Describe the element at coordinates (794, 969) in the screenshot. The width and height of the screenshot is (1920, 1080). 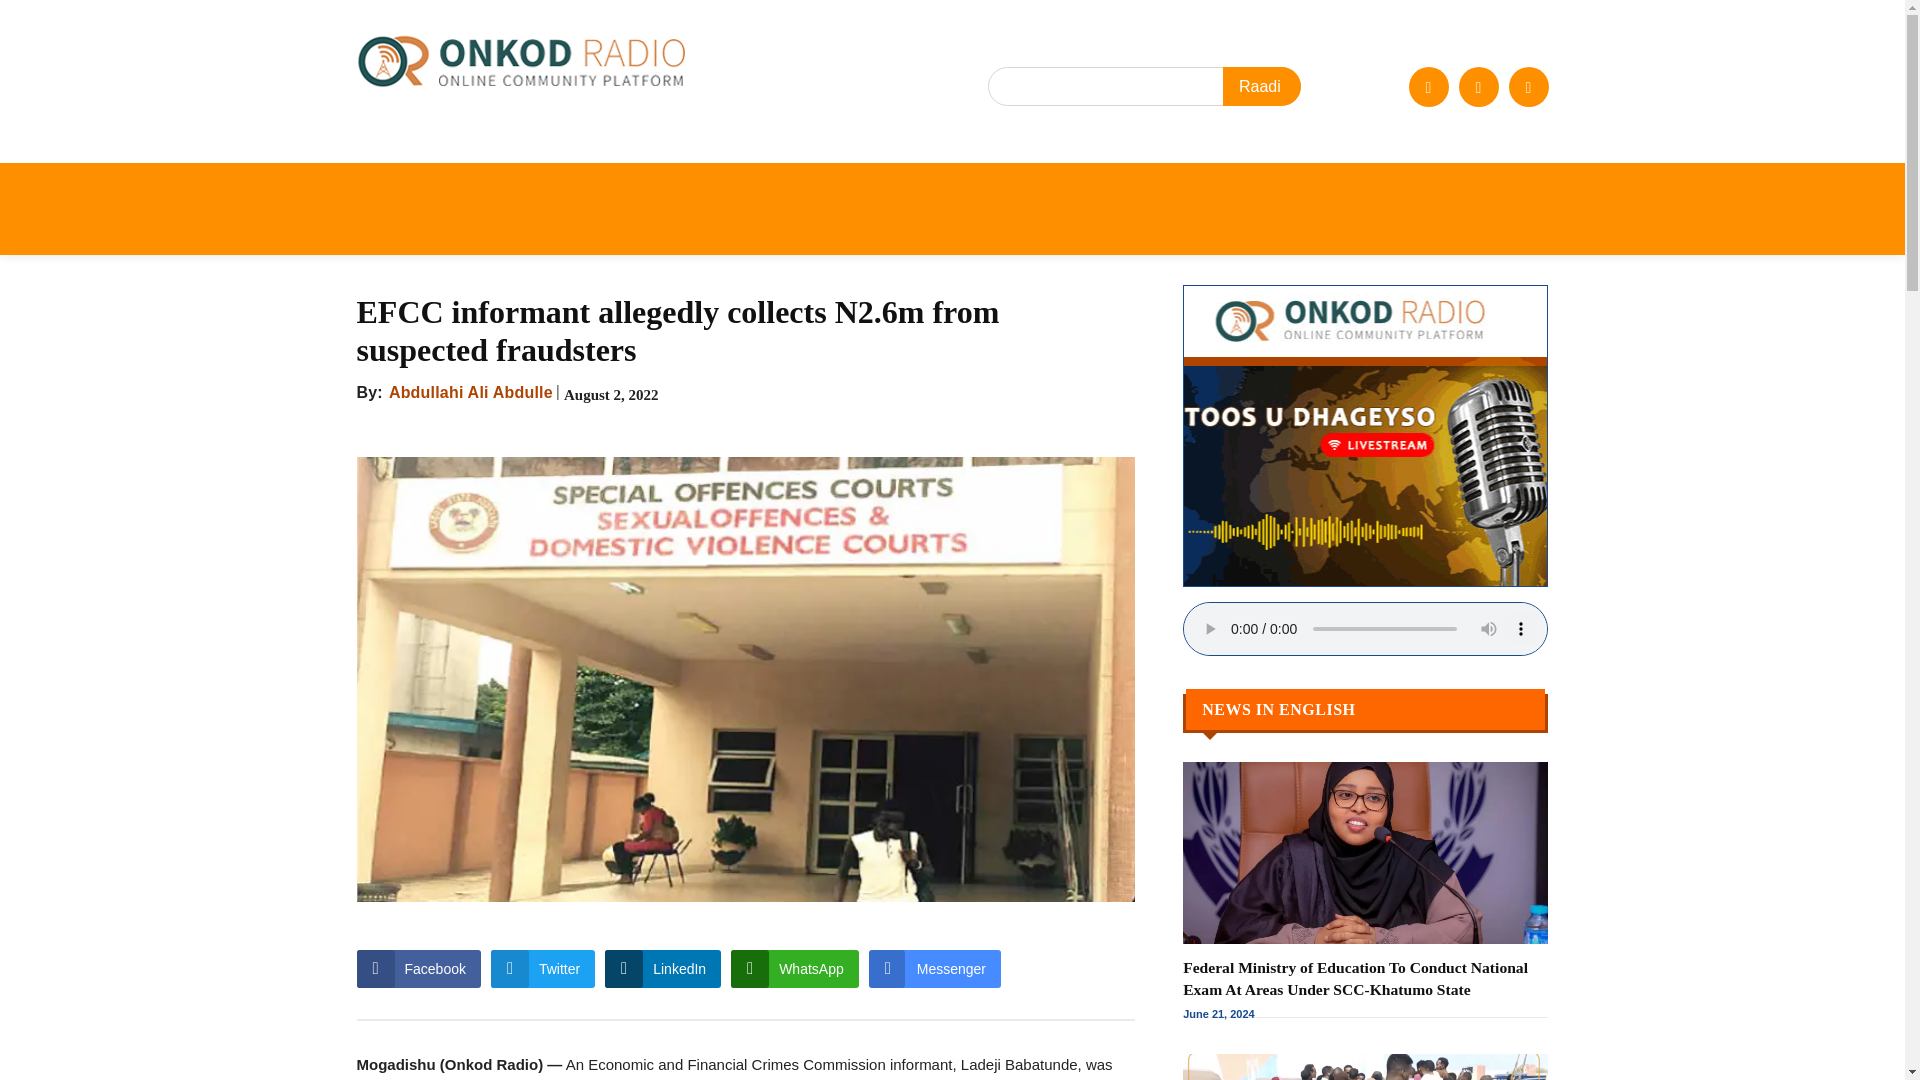
I see `WhatsApp` at that location.